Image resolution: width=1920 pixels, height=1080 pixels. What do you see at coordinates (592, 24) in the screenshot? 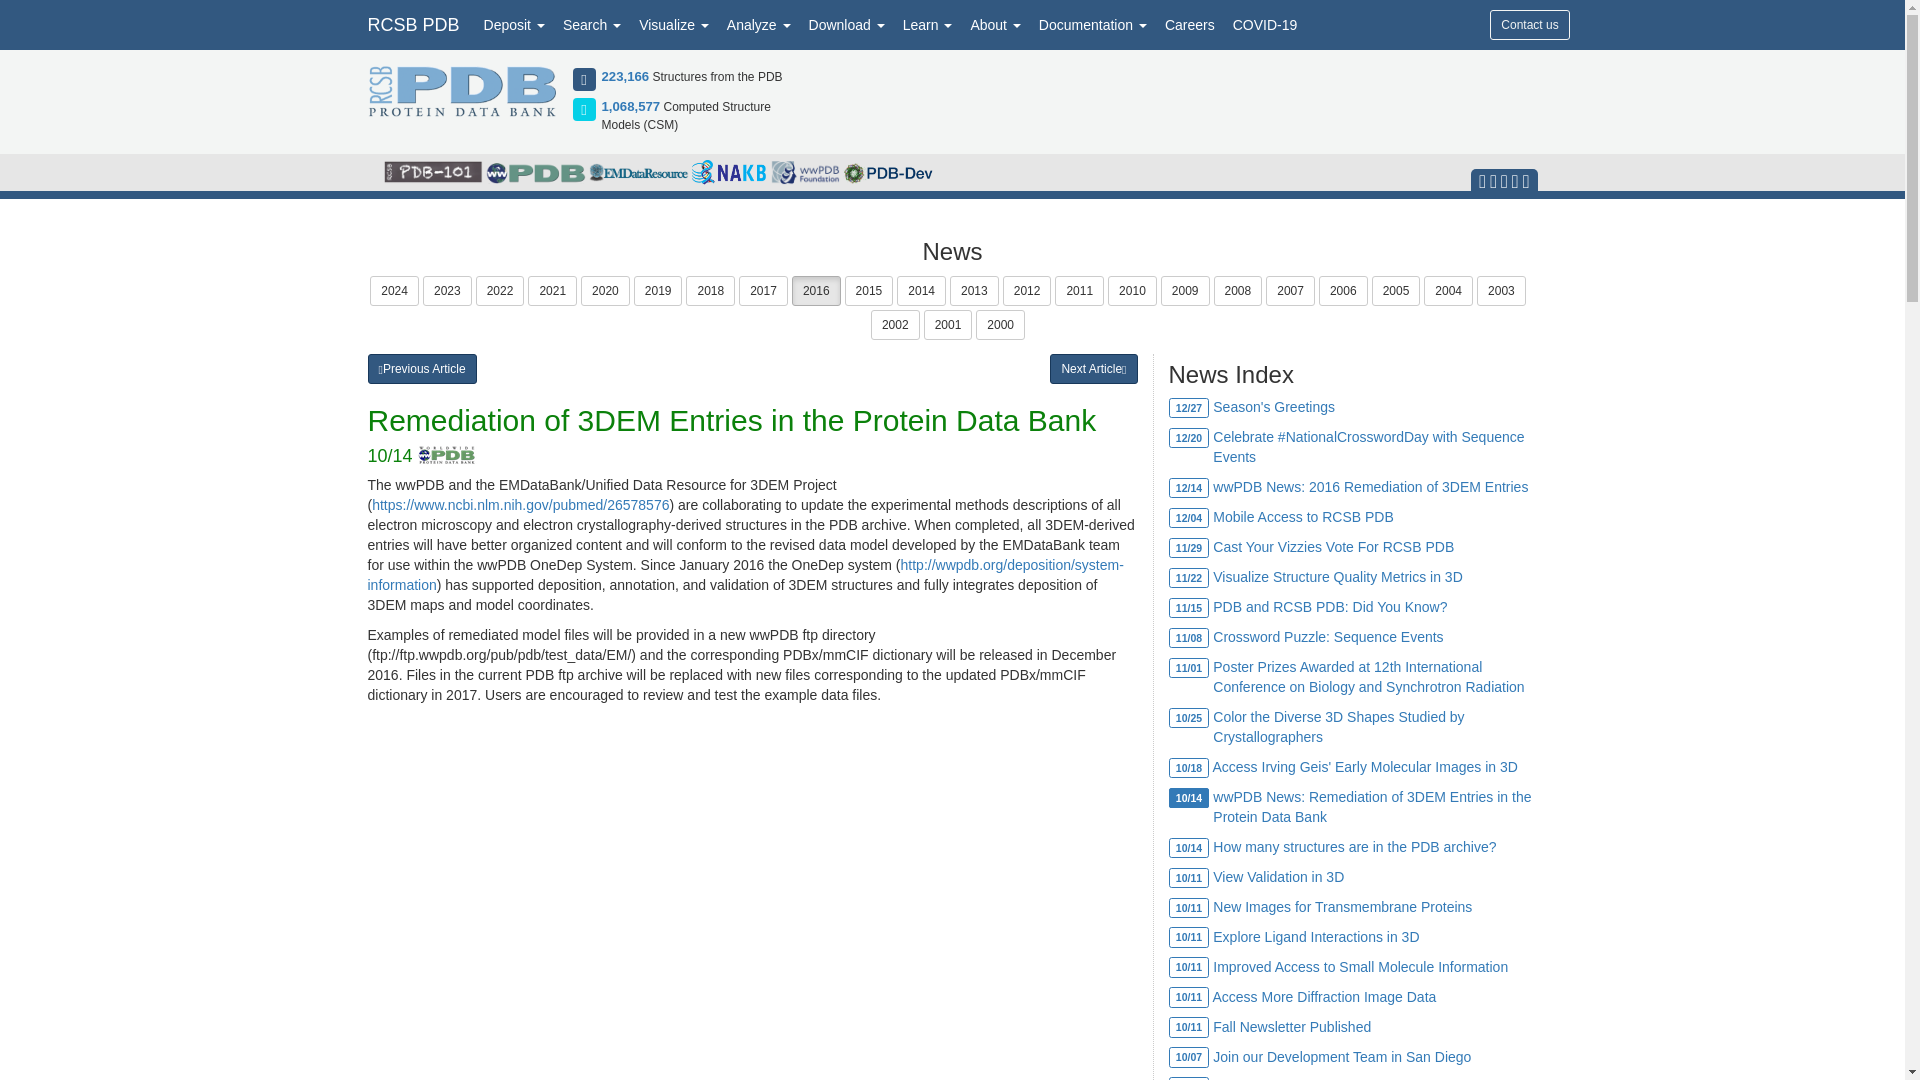
I see `Search ` at bounding box center [592, 24].